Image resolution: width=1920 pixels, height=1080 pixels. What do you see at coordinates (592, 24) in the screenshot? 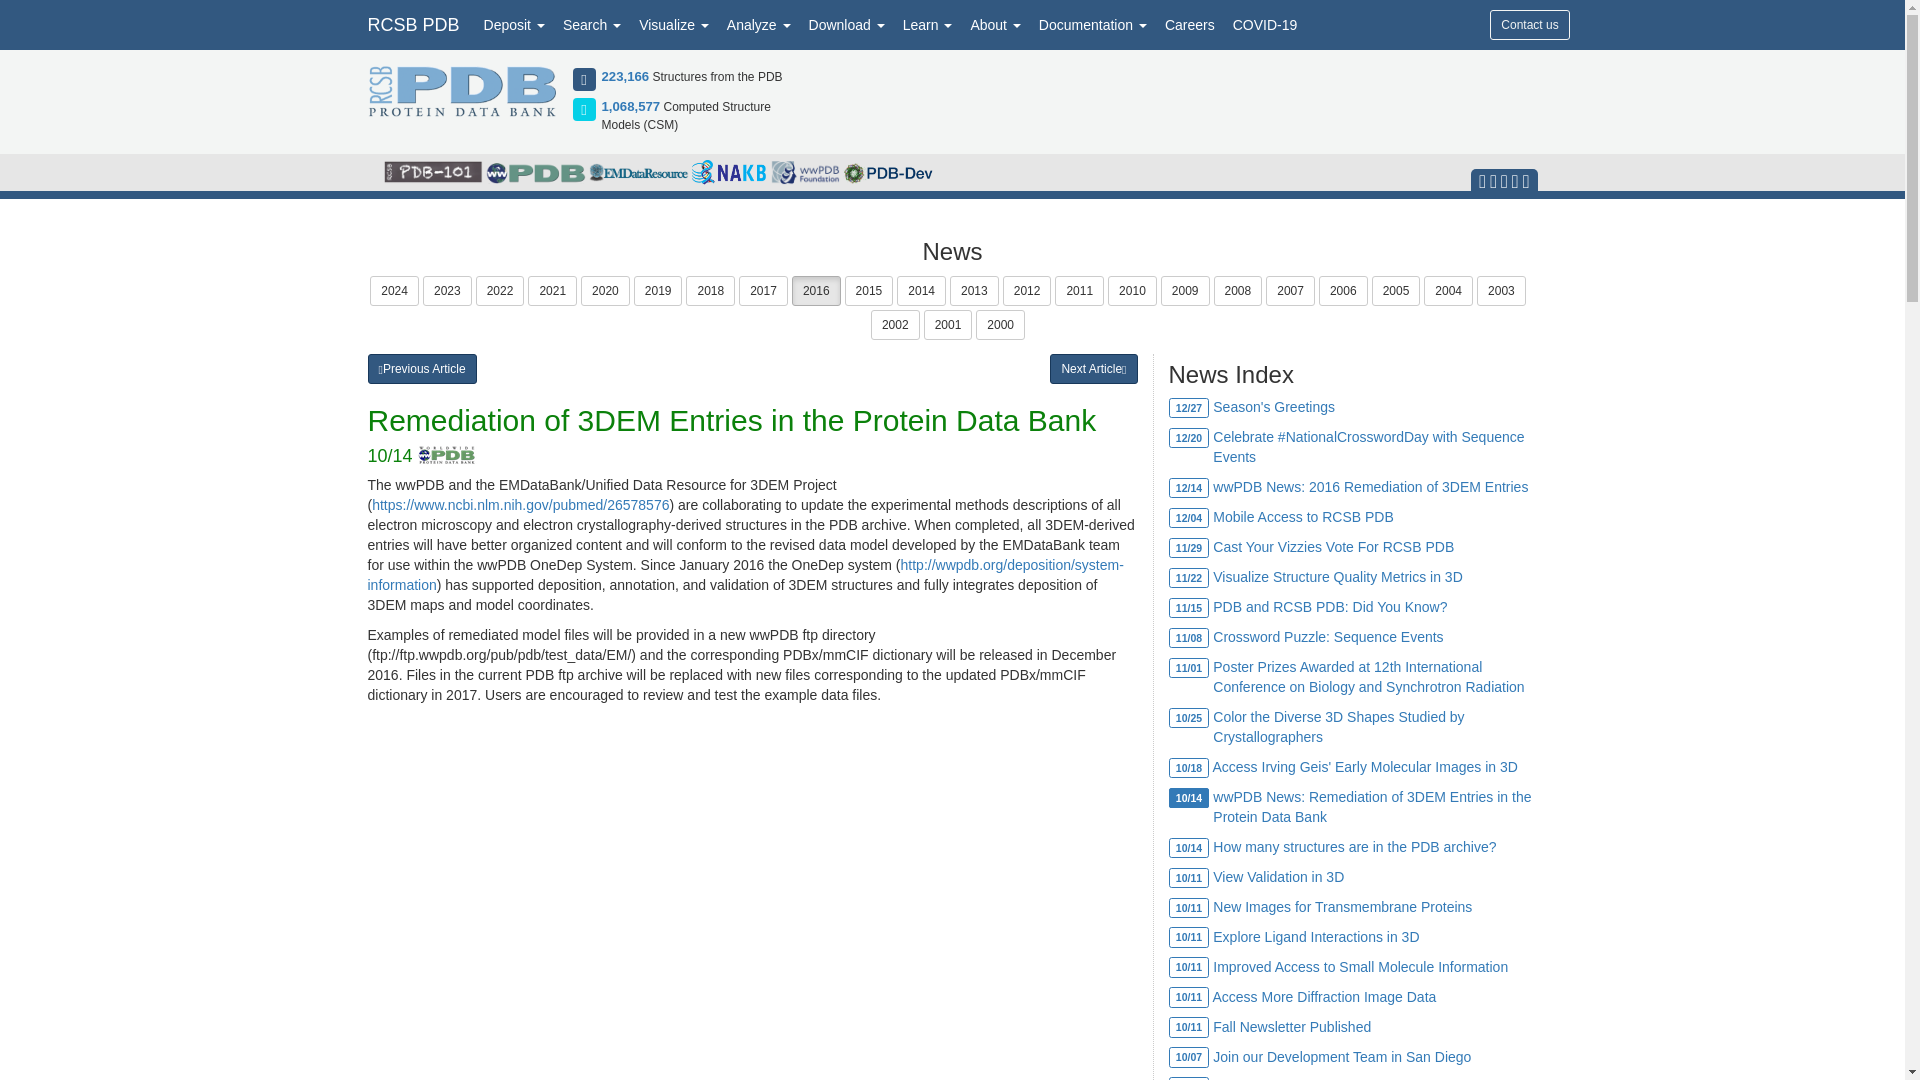
I see `Search ` at bounding box center [592, 24].